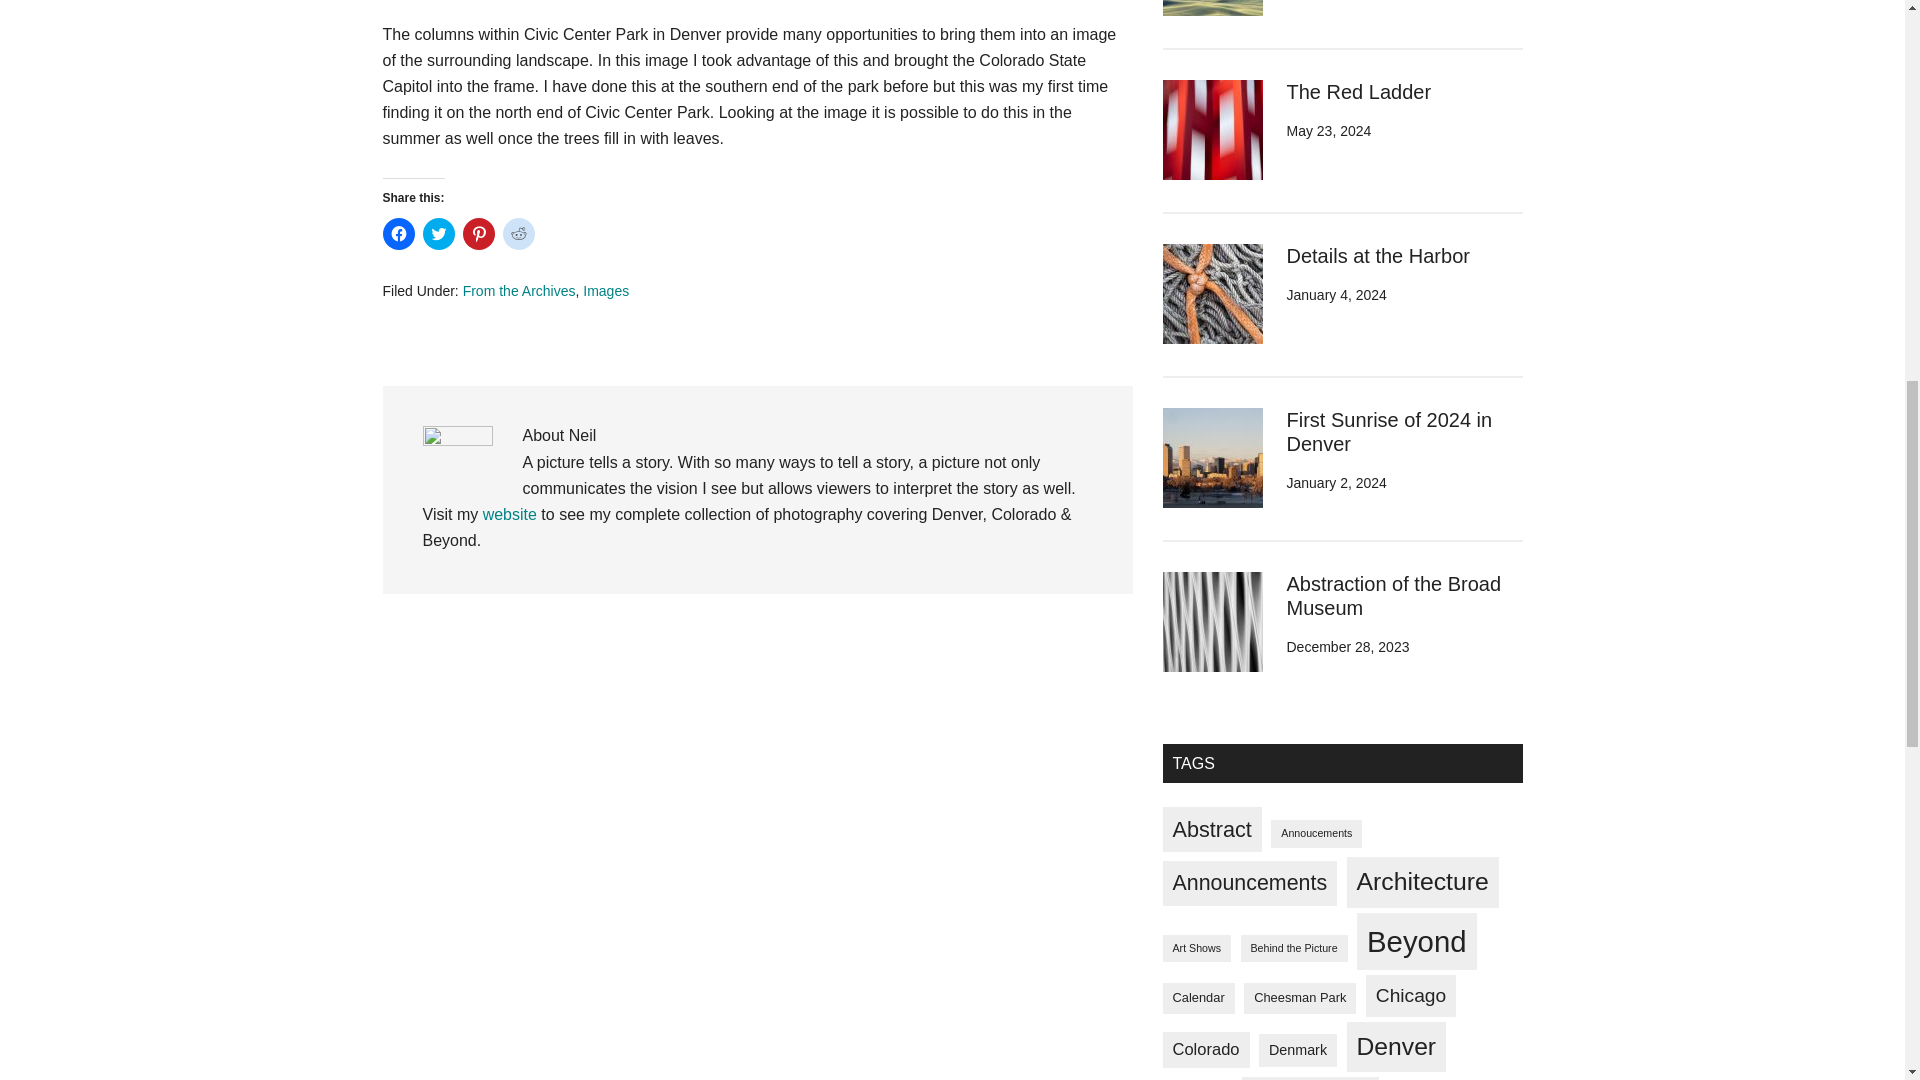 The image size is (1920, 1080). Describe the element at coordinates (606, 290) in the screenshot. I see `Images` at that location.